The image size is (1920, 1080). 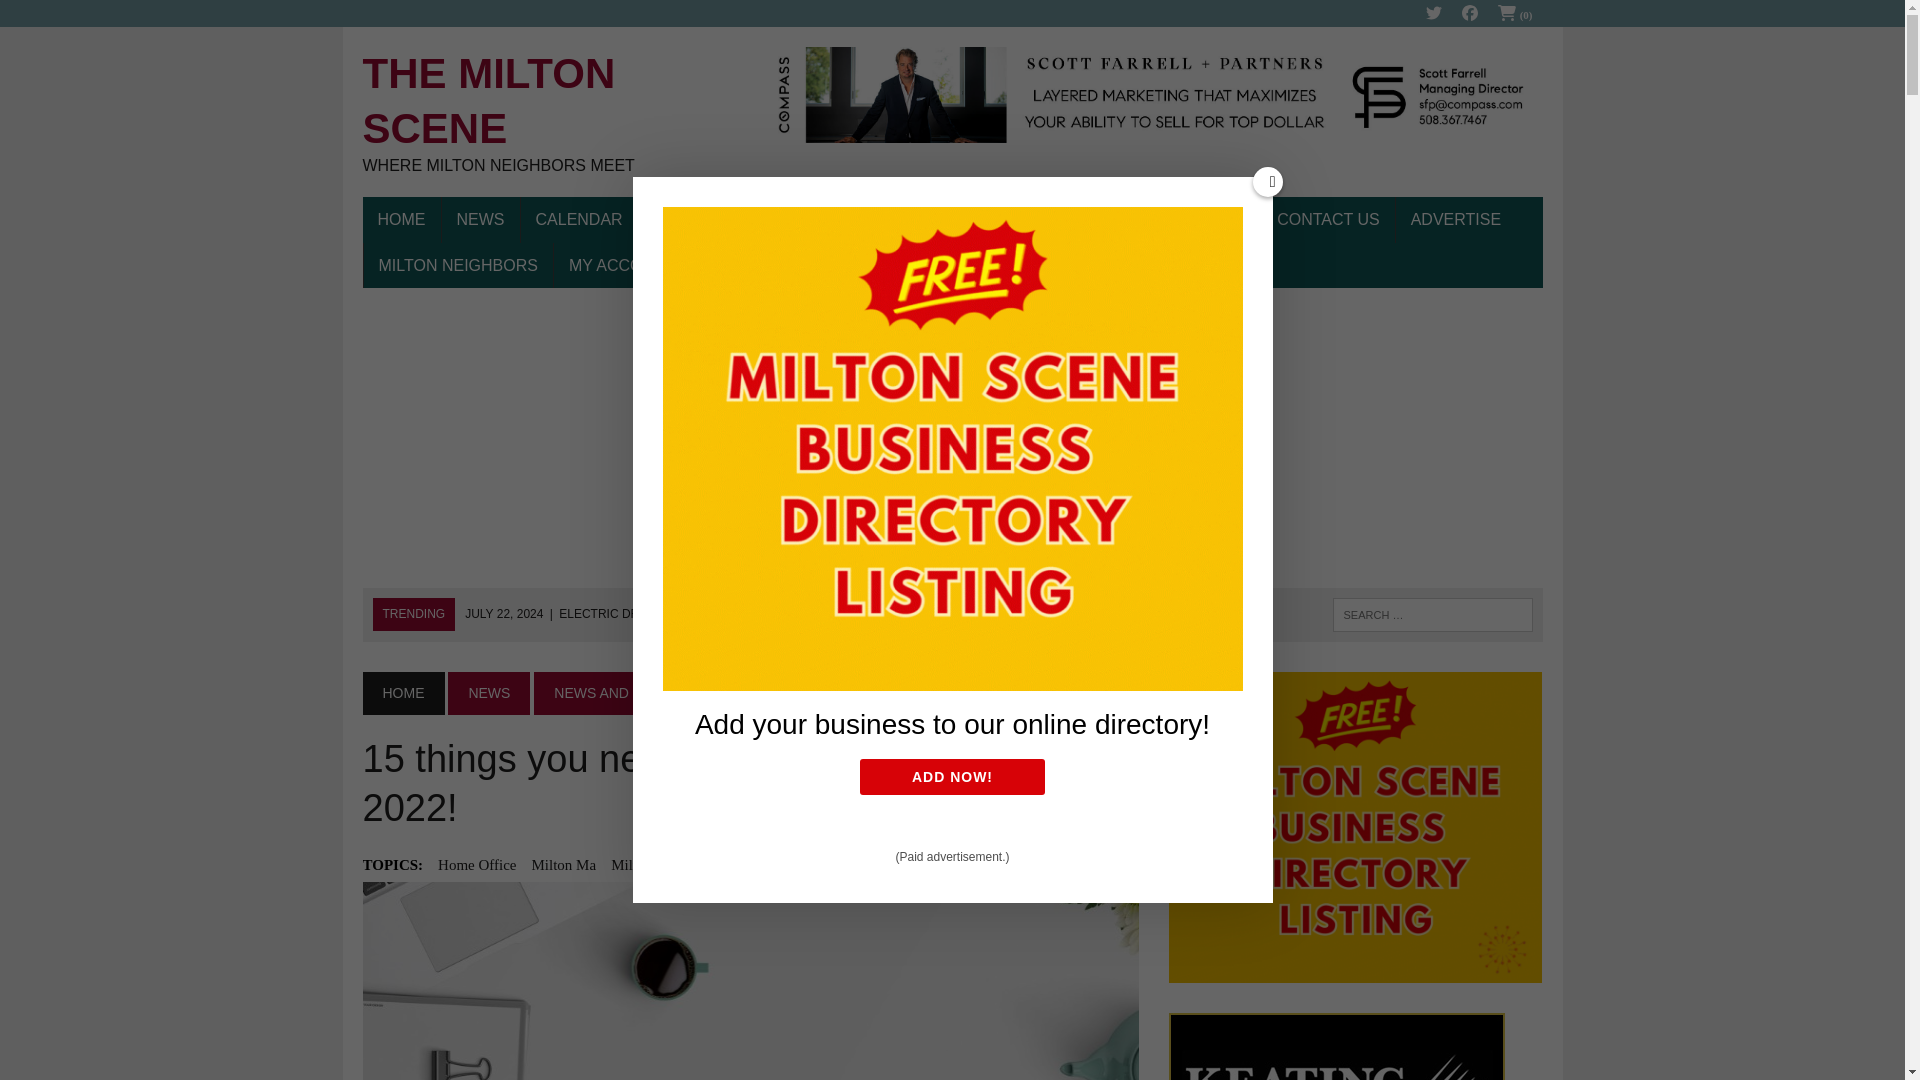 What do you see at coordinates (400, 220) in the screenshot?
I see `HOME` at bounding box center [400, 220].